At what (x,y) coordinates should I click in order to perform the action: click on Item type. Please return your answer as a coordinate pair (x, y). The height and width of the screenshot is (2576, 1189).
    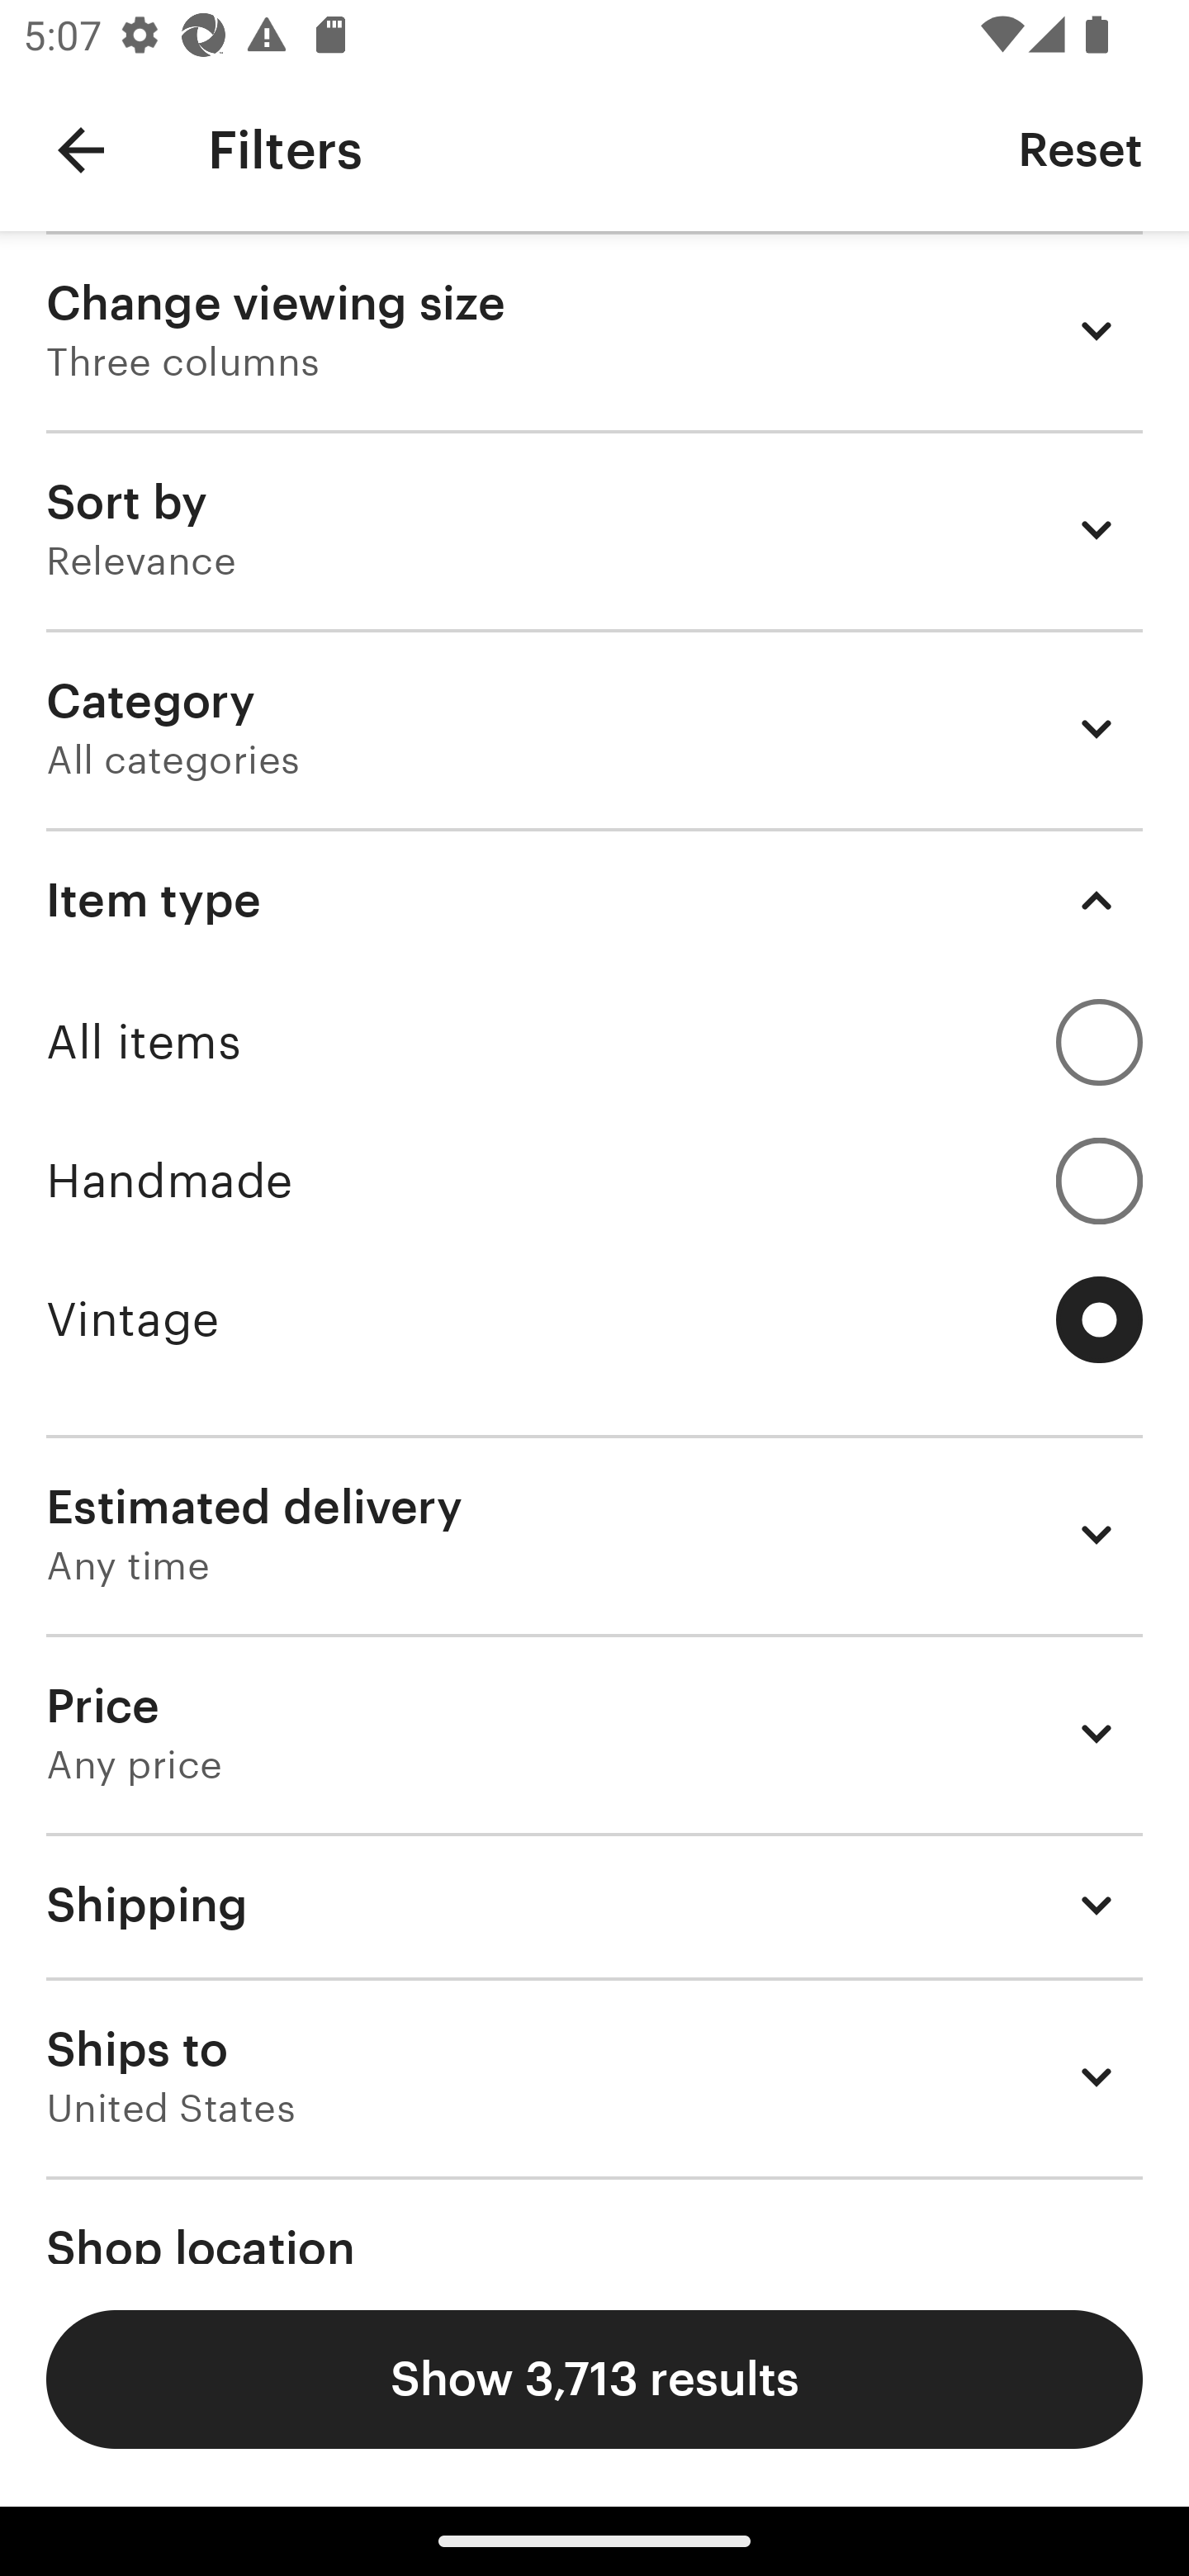
    Looking at the image, I should click on (594, 900).